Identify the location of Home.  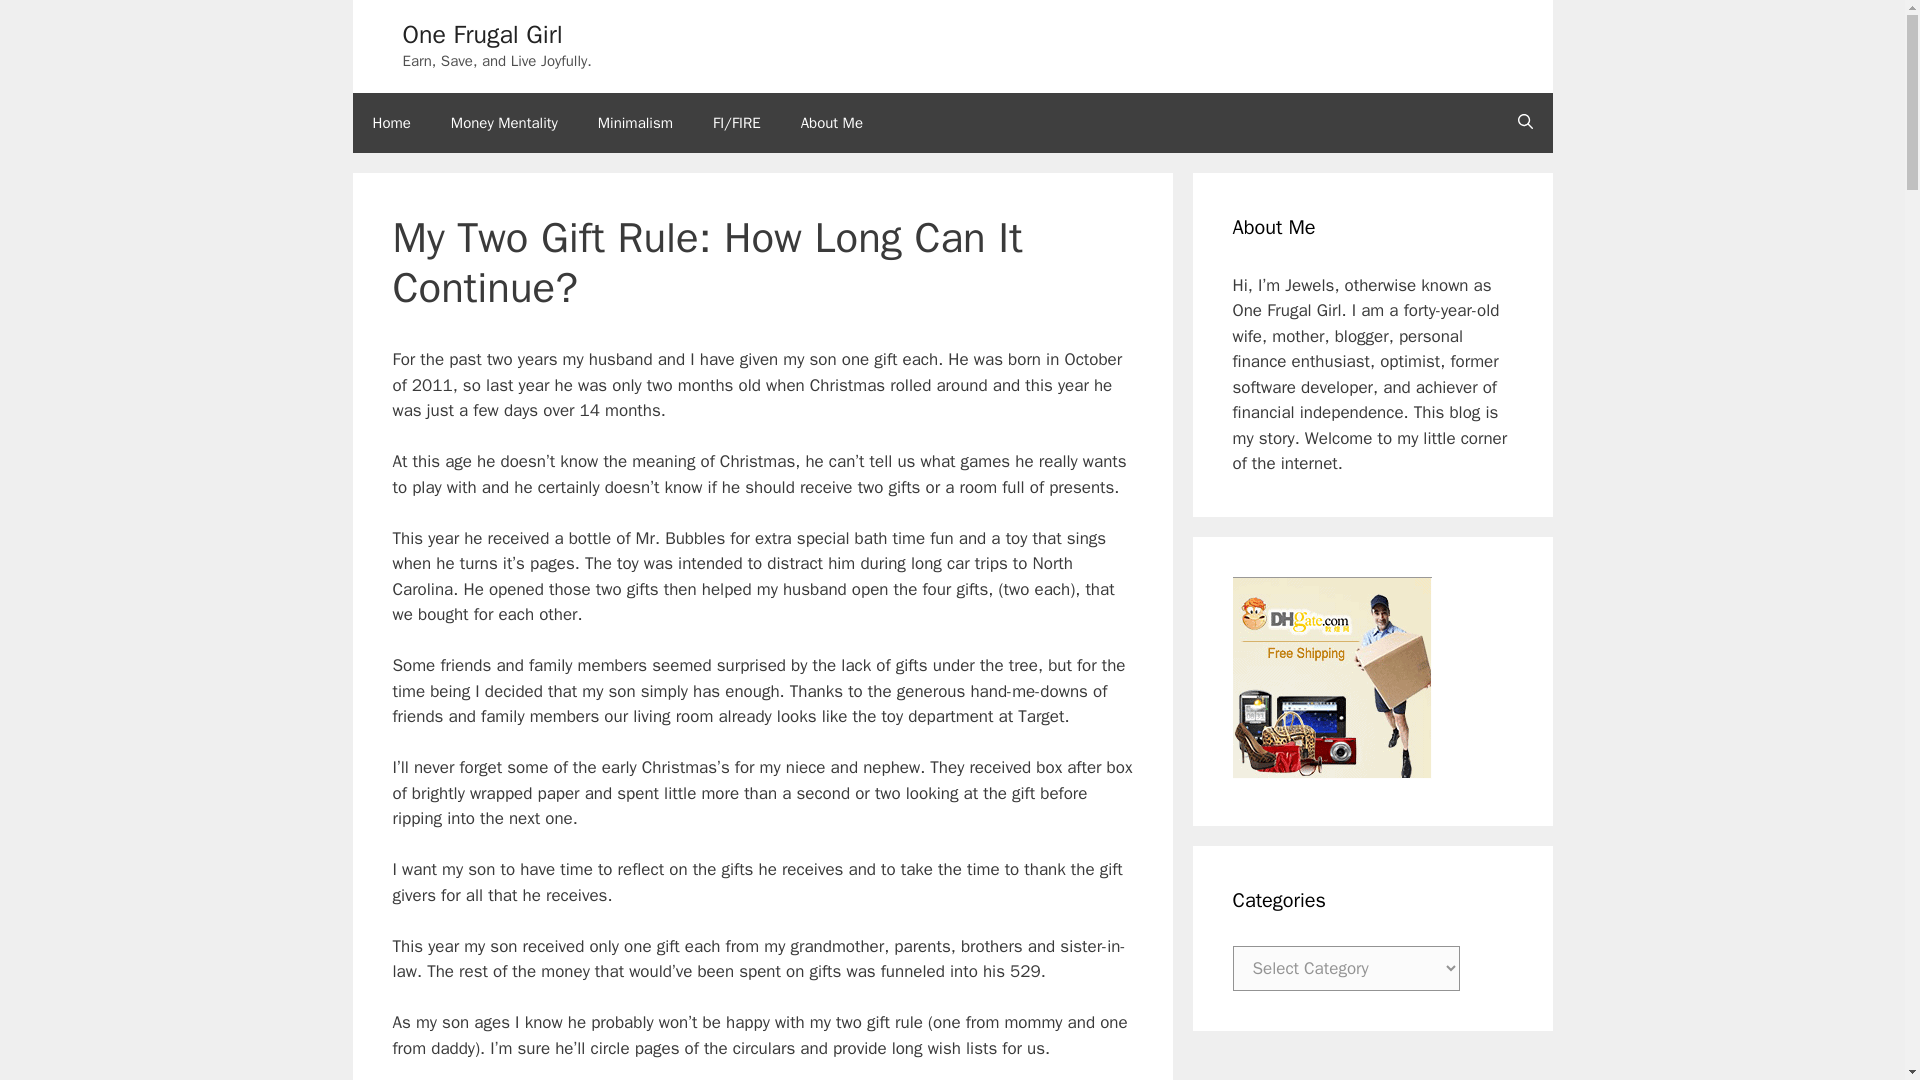
(390, 122).